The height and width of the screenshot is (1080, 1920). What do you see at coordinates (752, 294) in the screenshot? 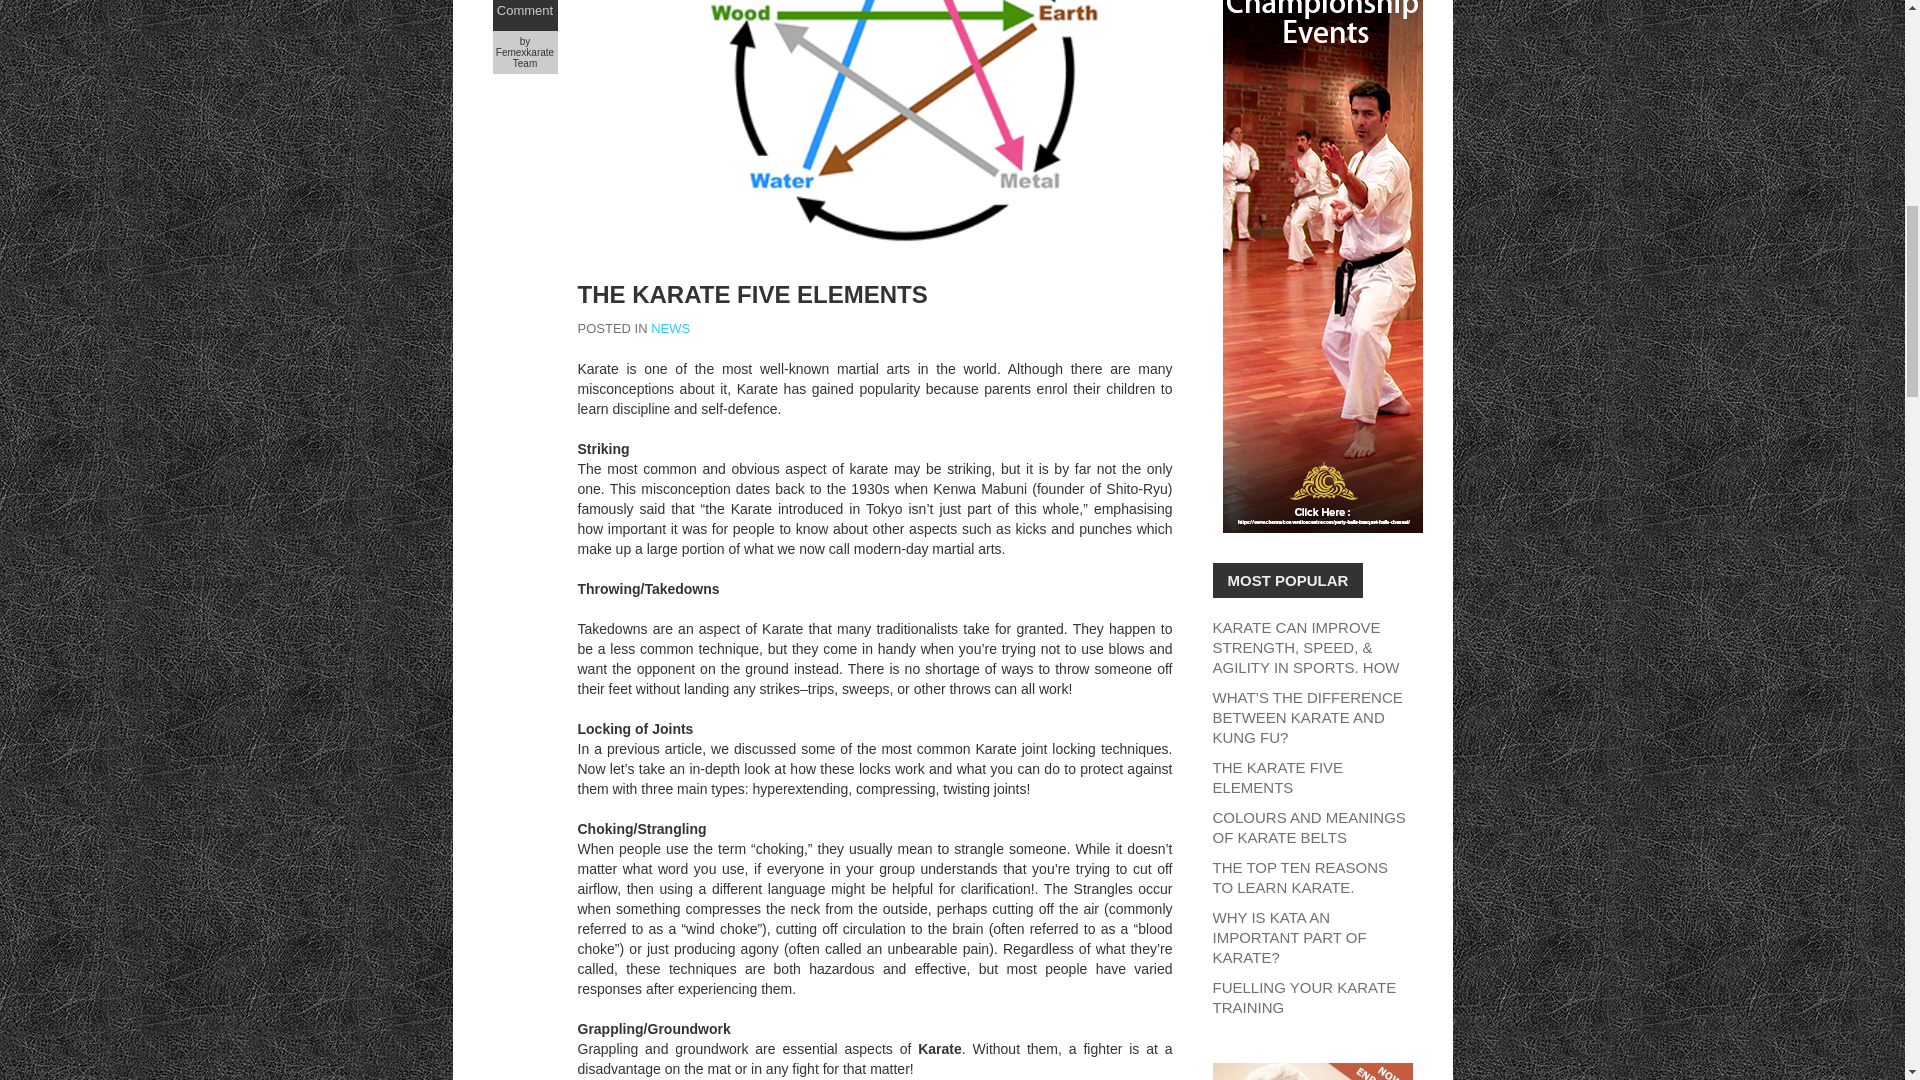
I see `THE KARATE FIVE ELEMENTS` at bounding box center [752, 294].